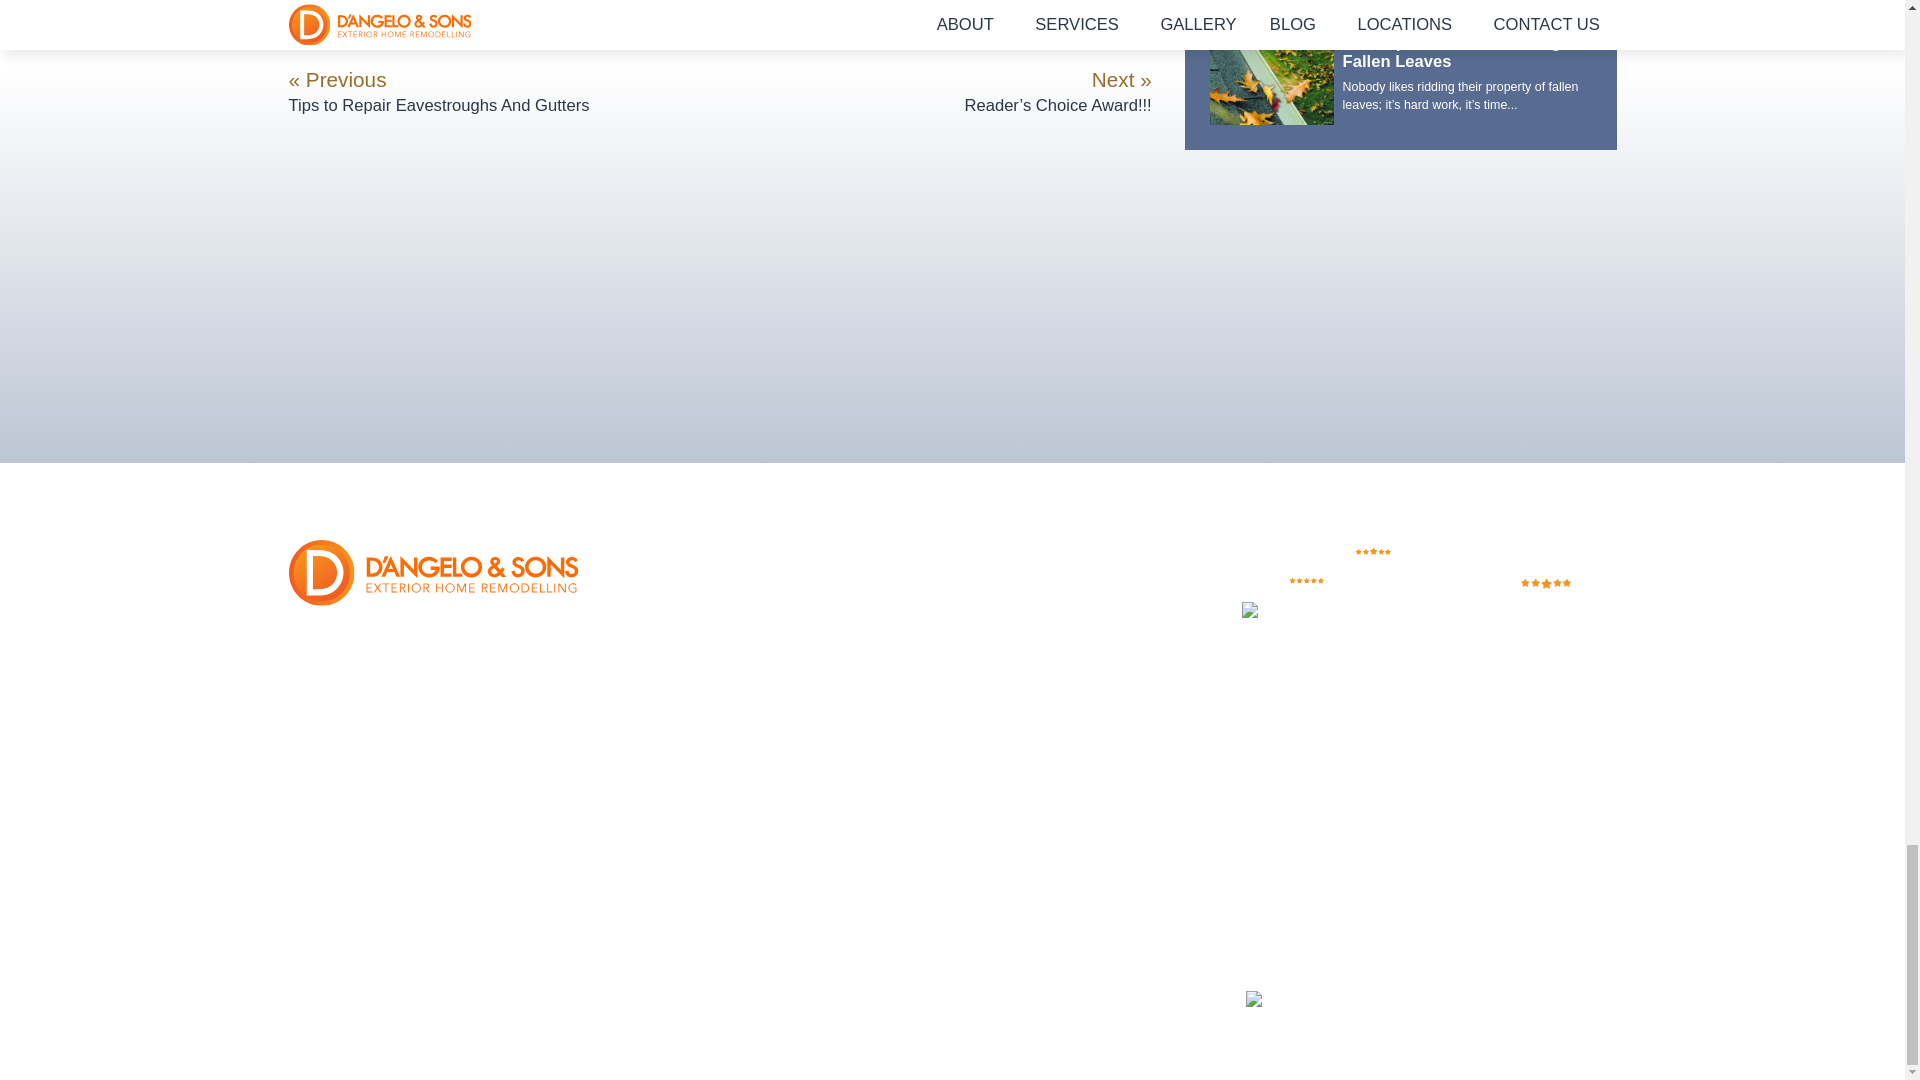 The height and width of the screenshot is (1080, 1920). What do you see at coordinates (1336, 1002) in the screenshot?
I see `DNovo Group` at bounding box center [1336, 1002].